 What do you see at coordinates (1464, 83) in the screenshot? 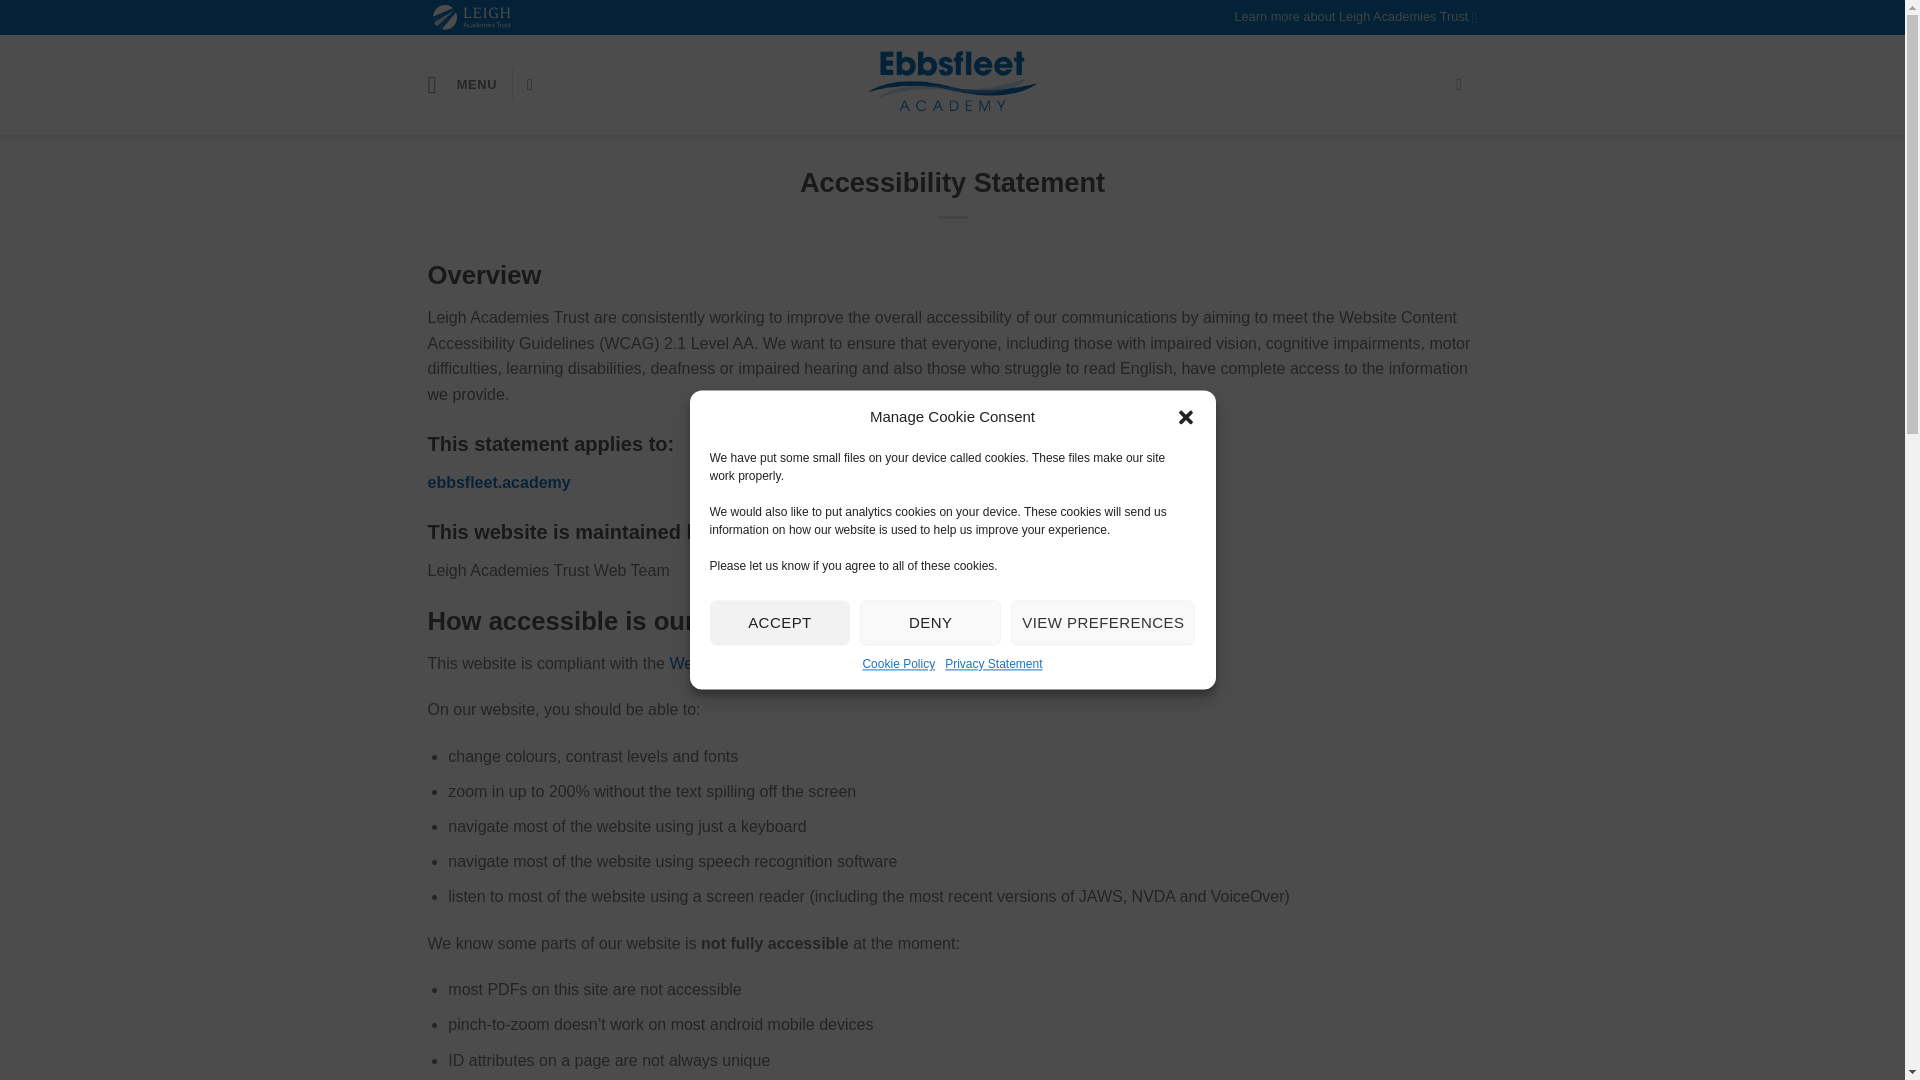
I see `Send us an email` at bounding box center [1464, 83].